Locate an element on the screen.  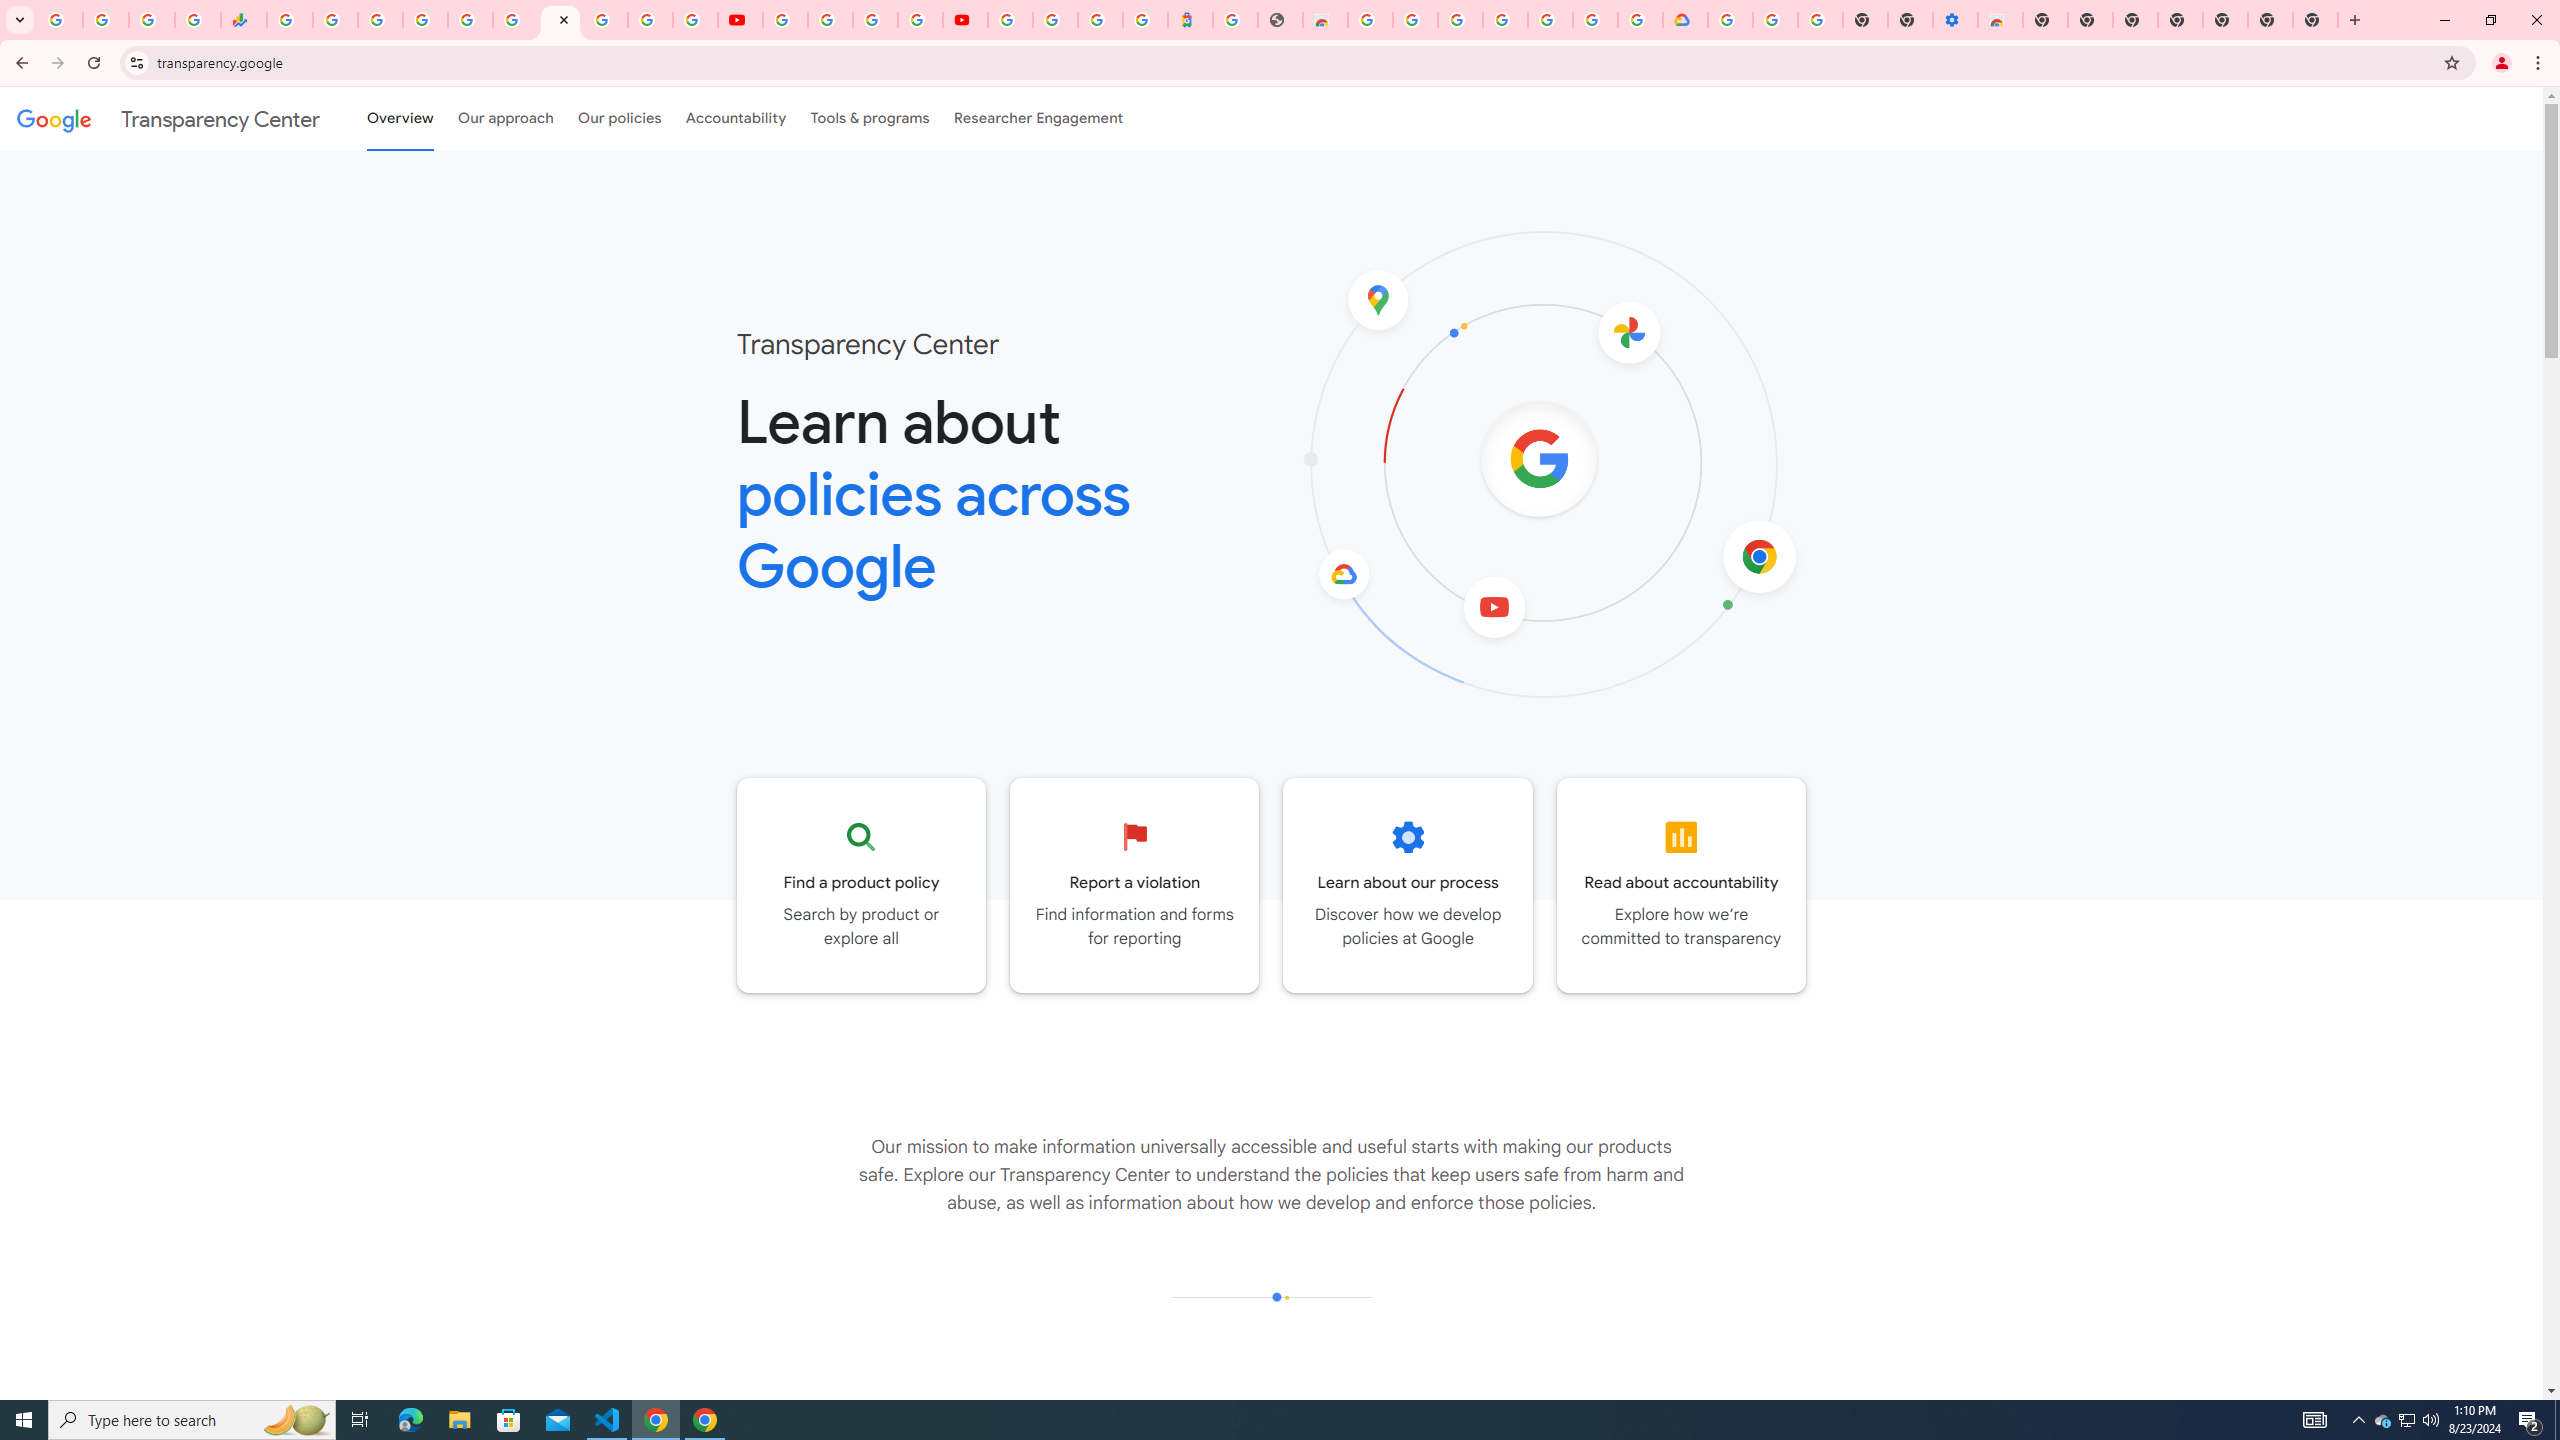
Sign in - Google Accounts is located at coordinates (1009, 20).